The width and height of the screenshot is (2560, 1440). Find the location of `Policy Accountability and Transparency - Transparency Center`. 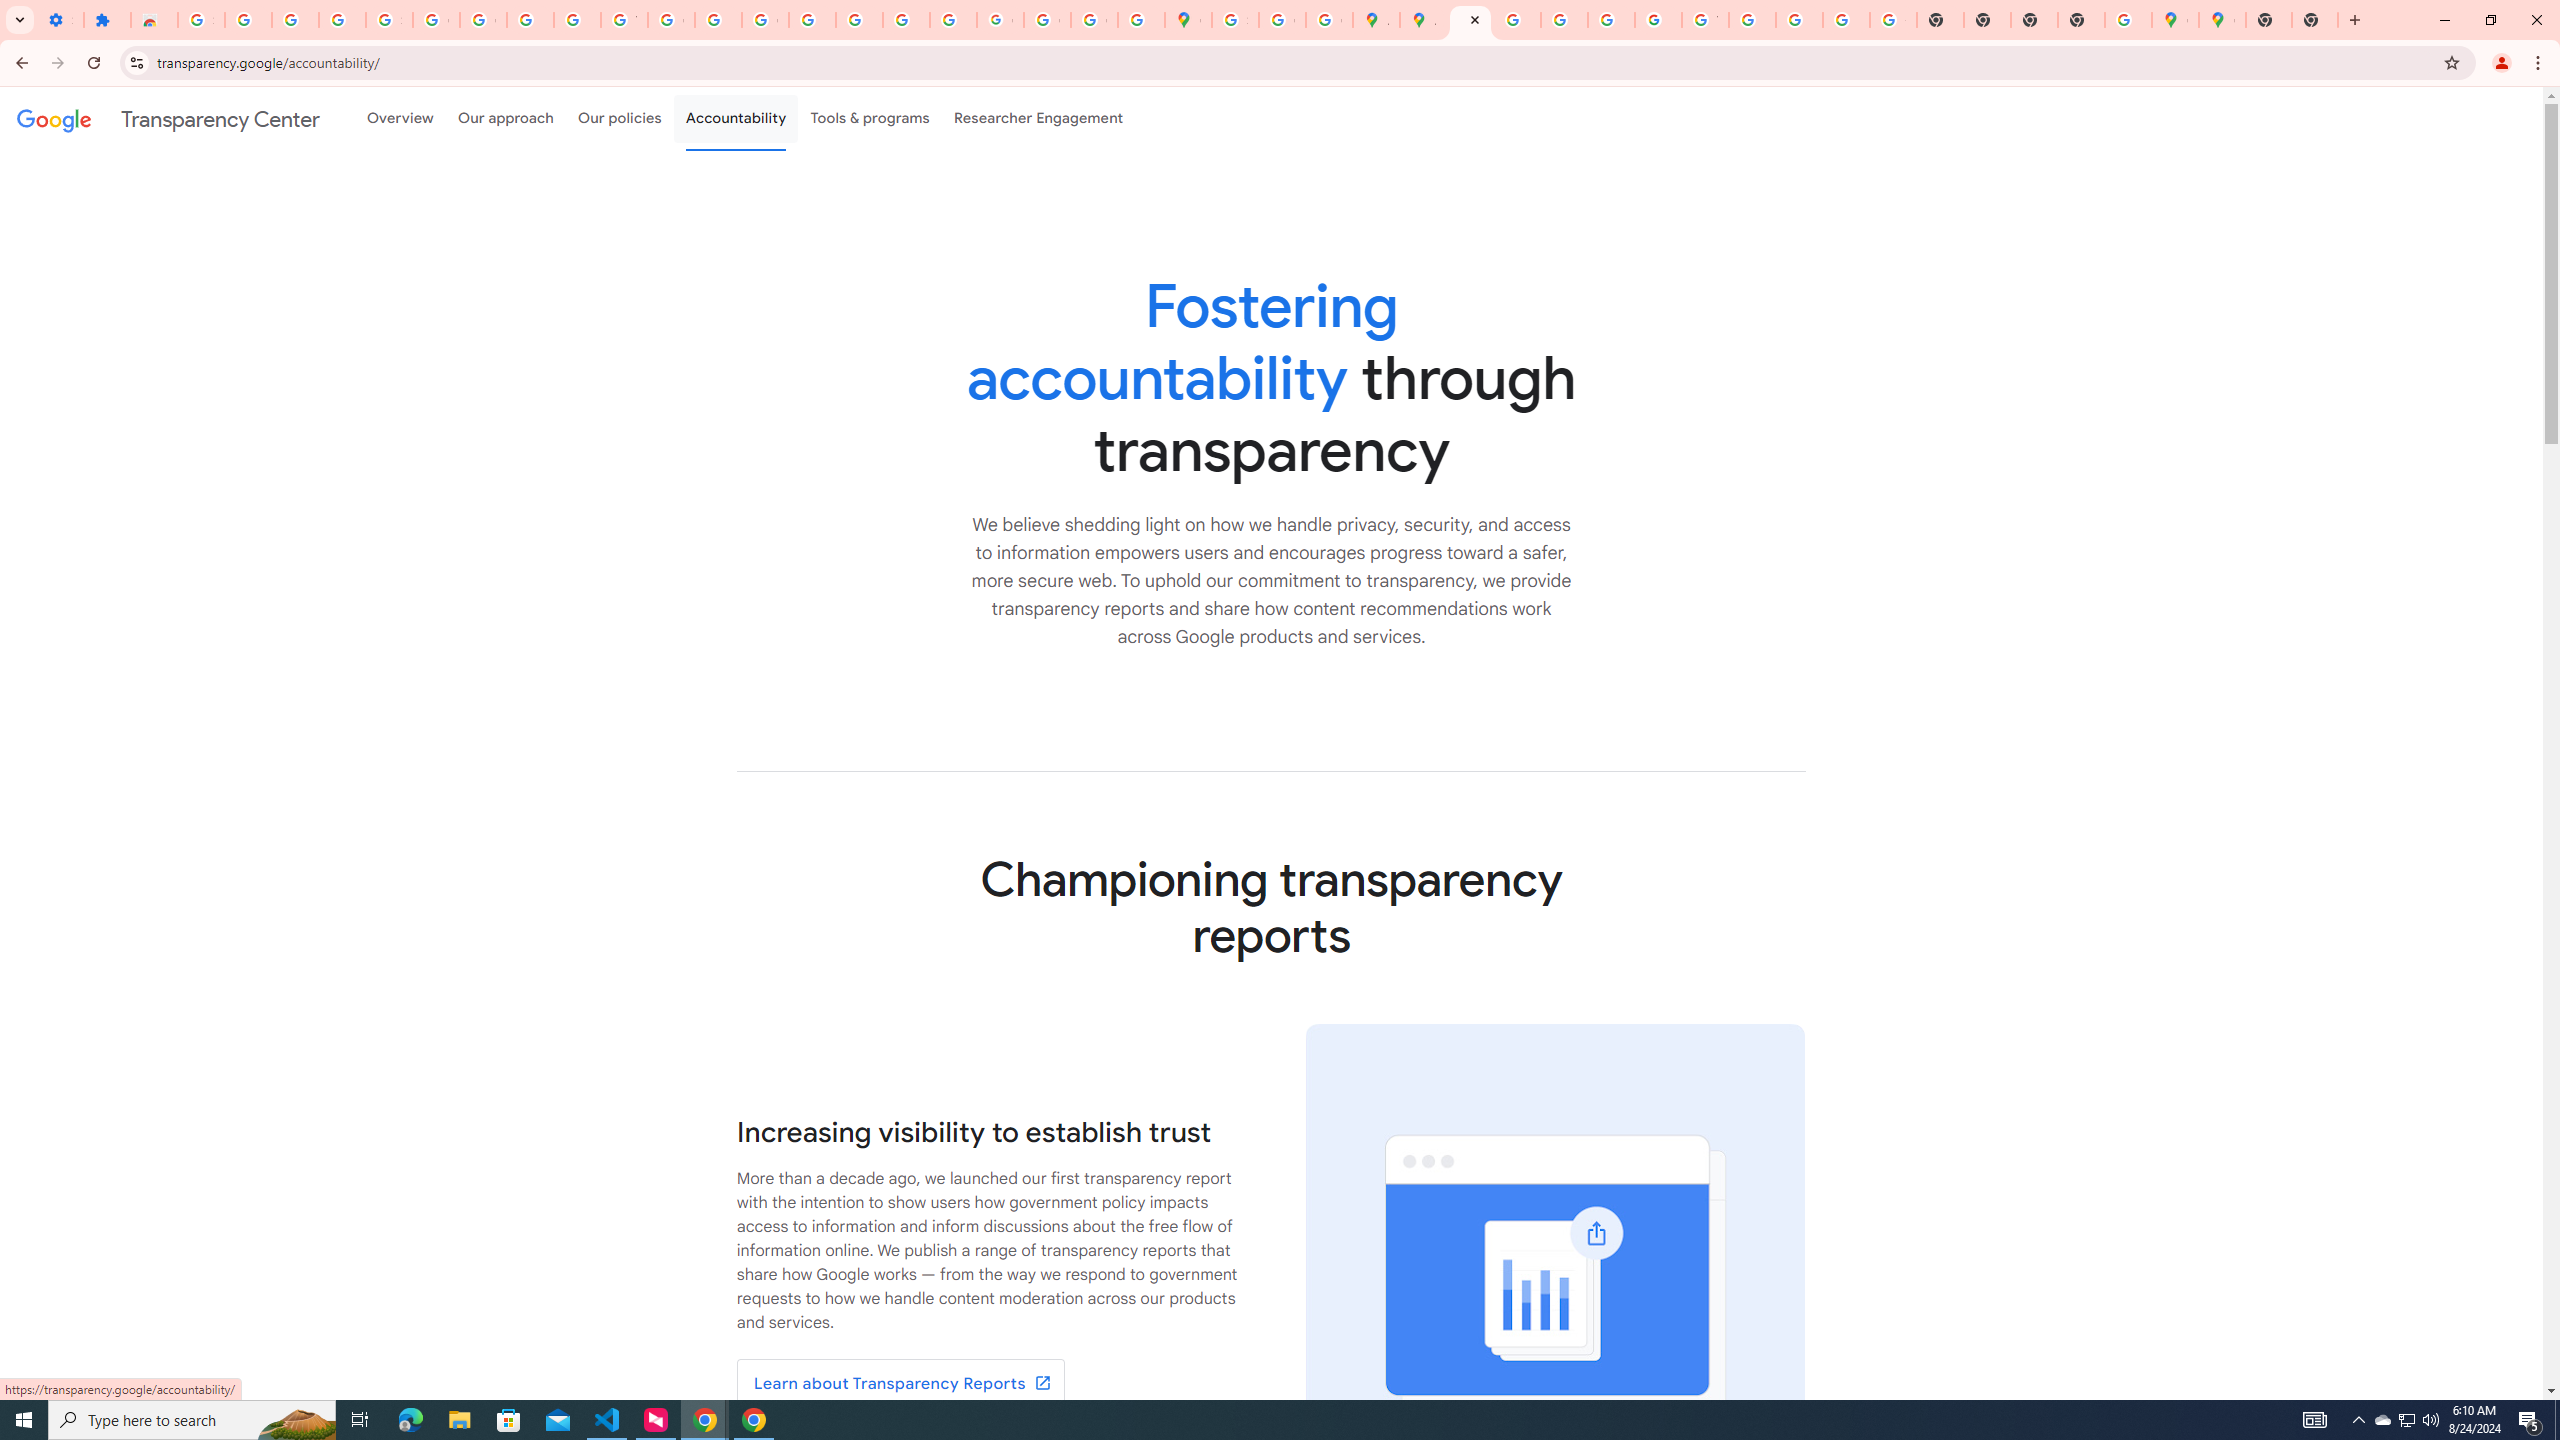

Policy Accountability and Transparency - Transparency Center is located at coordinates (1470, 20).